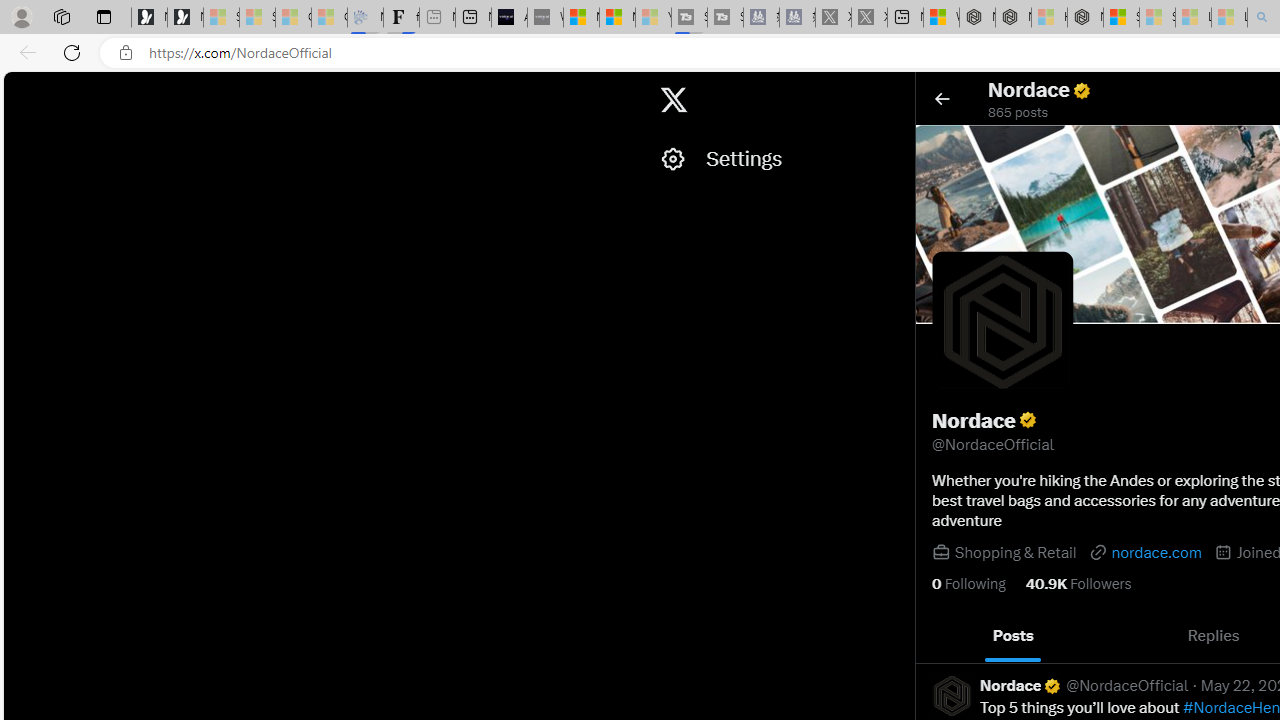 The height and width of the screenshot is (720, 1280). What do you see at coordinates (1014, 636) in the screenshot?
I see `Posts` at bounding box center [1014, 636].